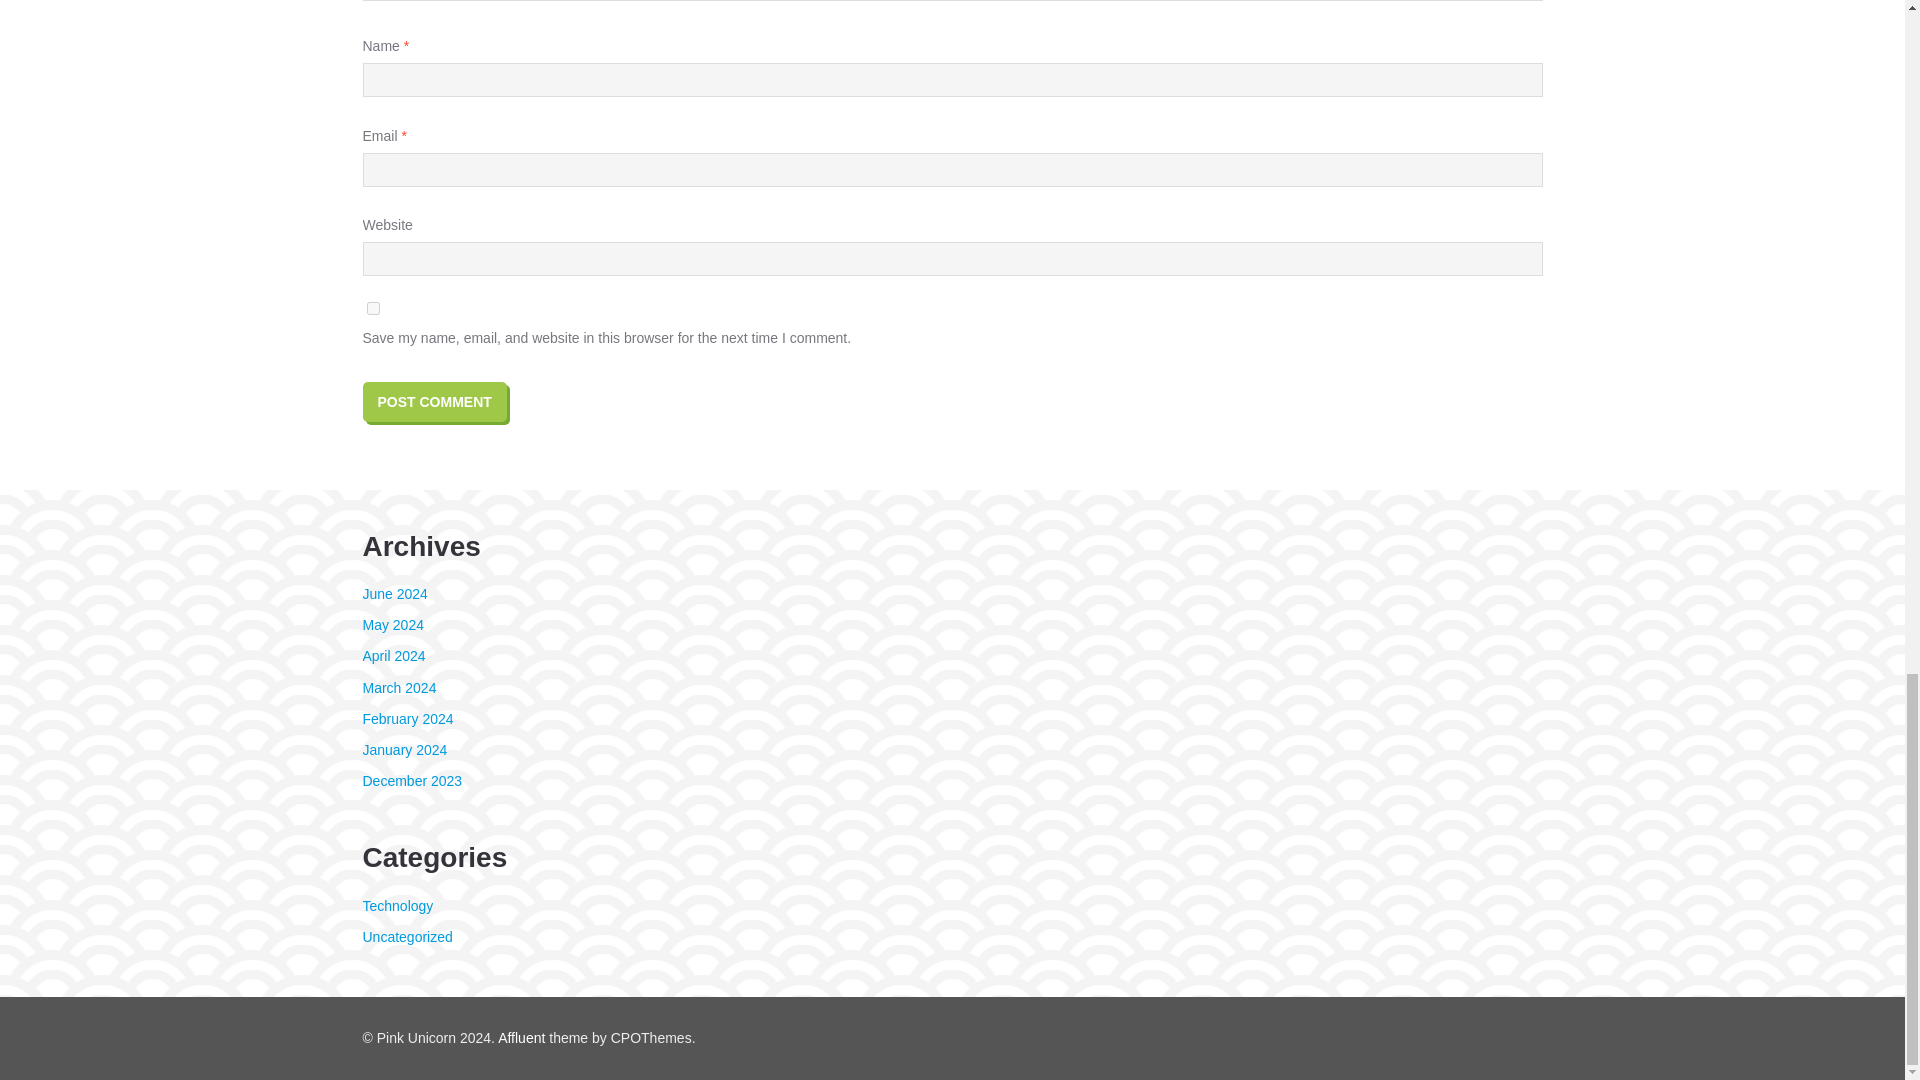 The width and height of the screenshot is (1920, 1080). I want to click on April 2024, so click(393, 656).